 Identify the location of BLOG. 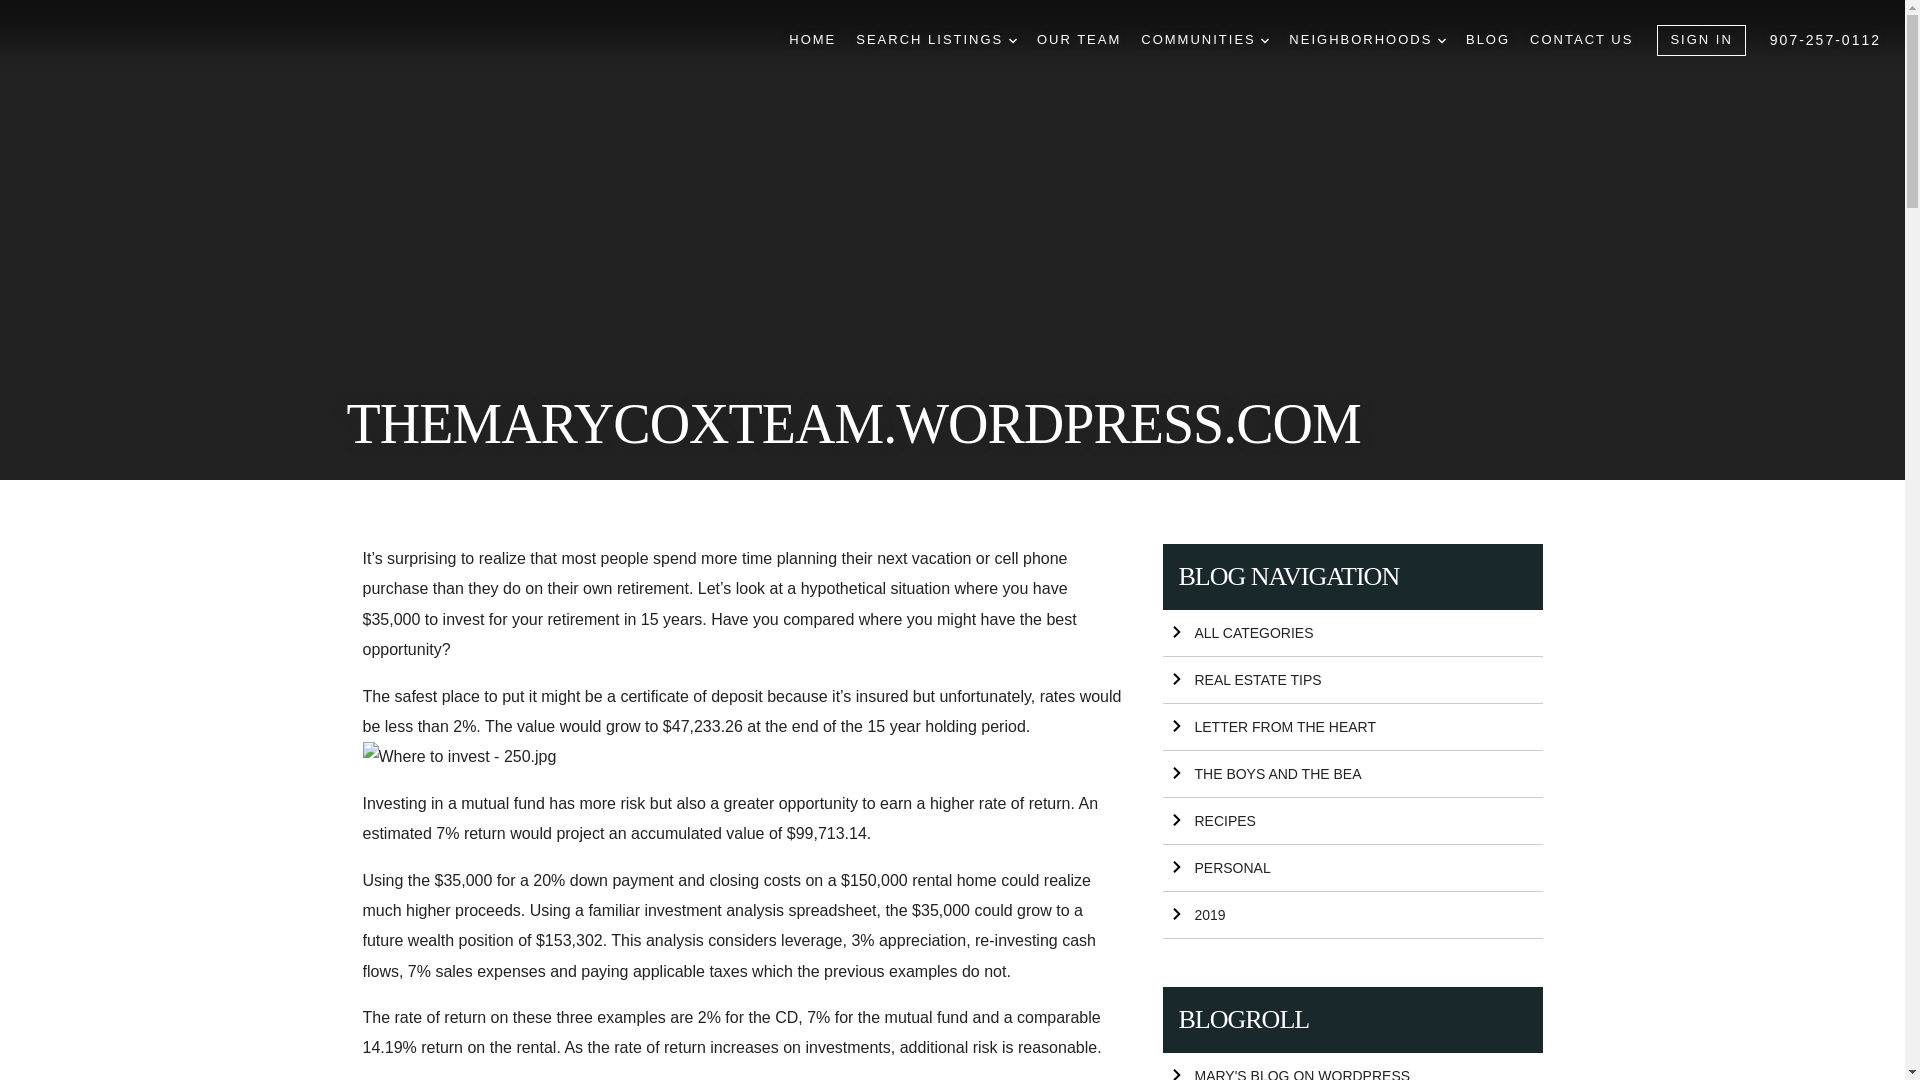
(1488, 40).